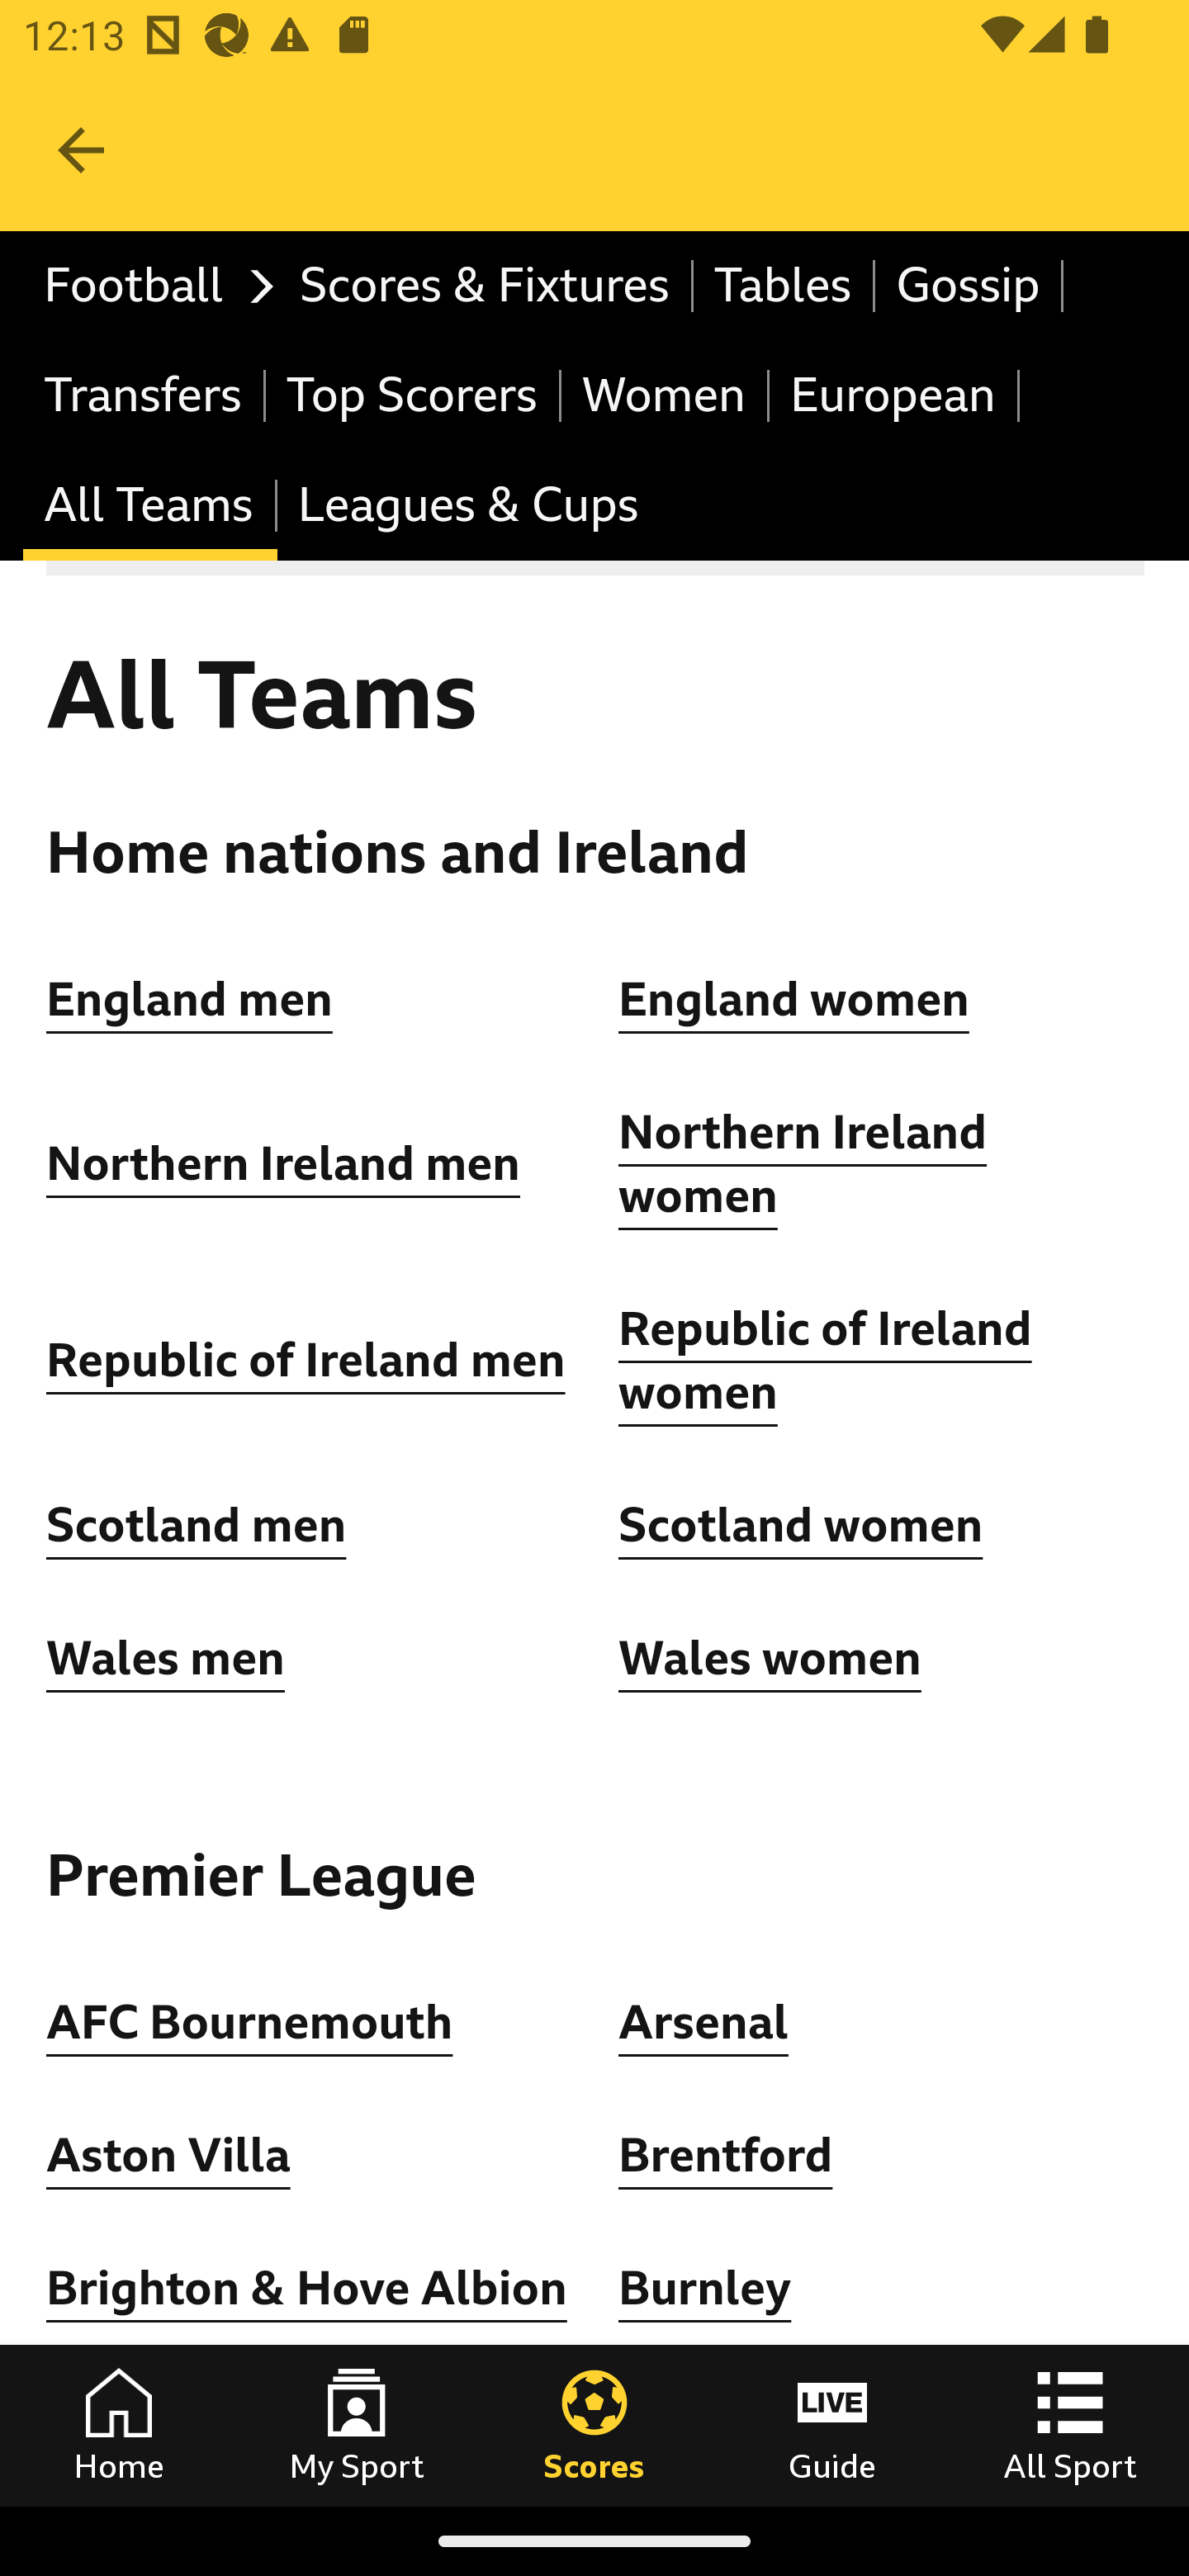 This screenshot has height=2576, width=1189. Describe the element at coordinates (832, 2425) in the screenshot. I see `Guide` at that location.